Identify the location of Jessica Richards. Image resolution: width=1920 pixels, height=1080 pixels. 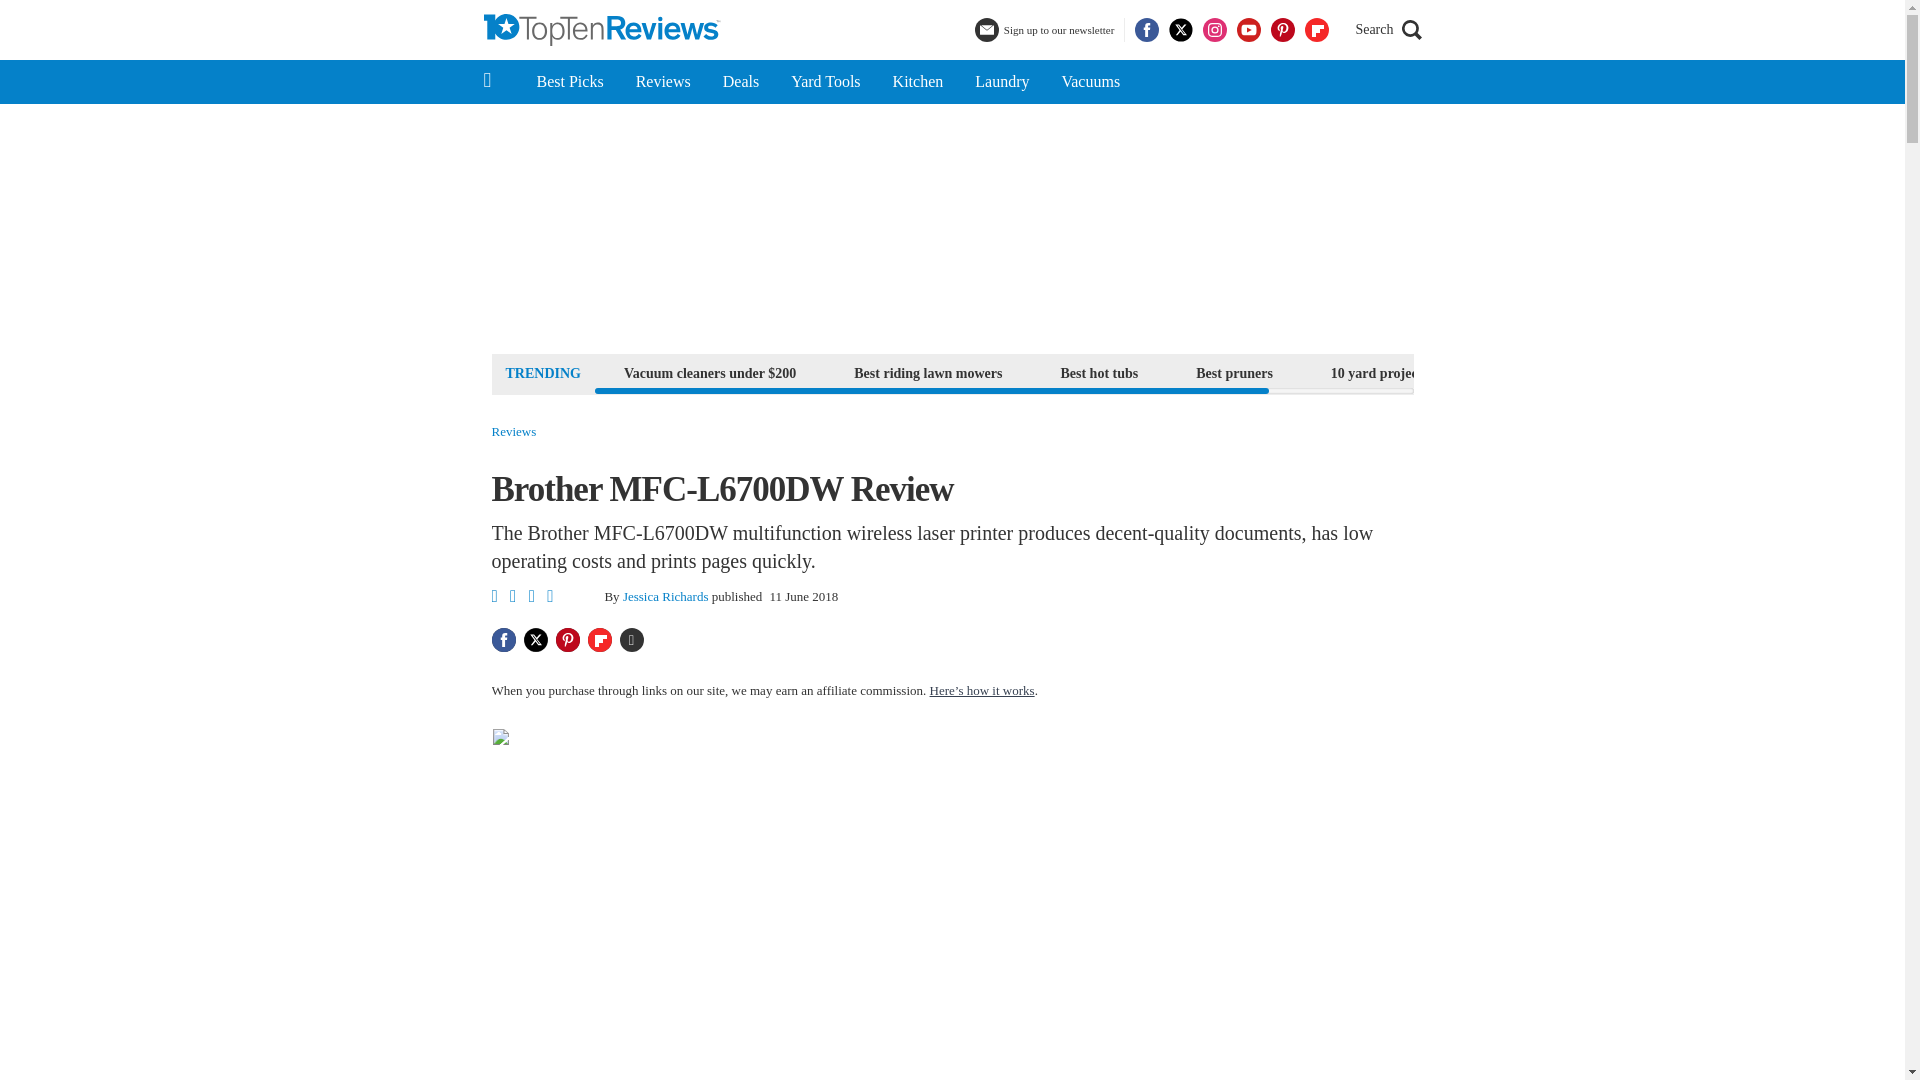
(665, 596).